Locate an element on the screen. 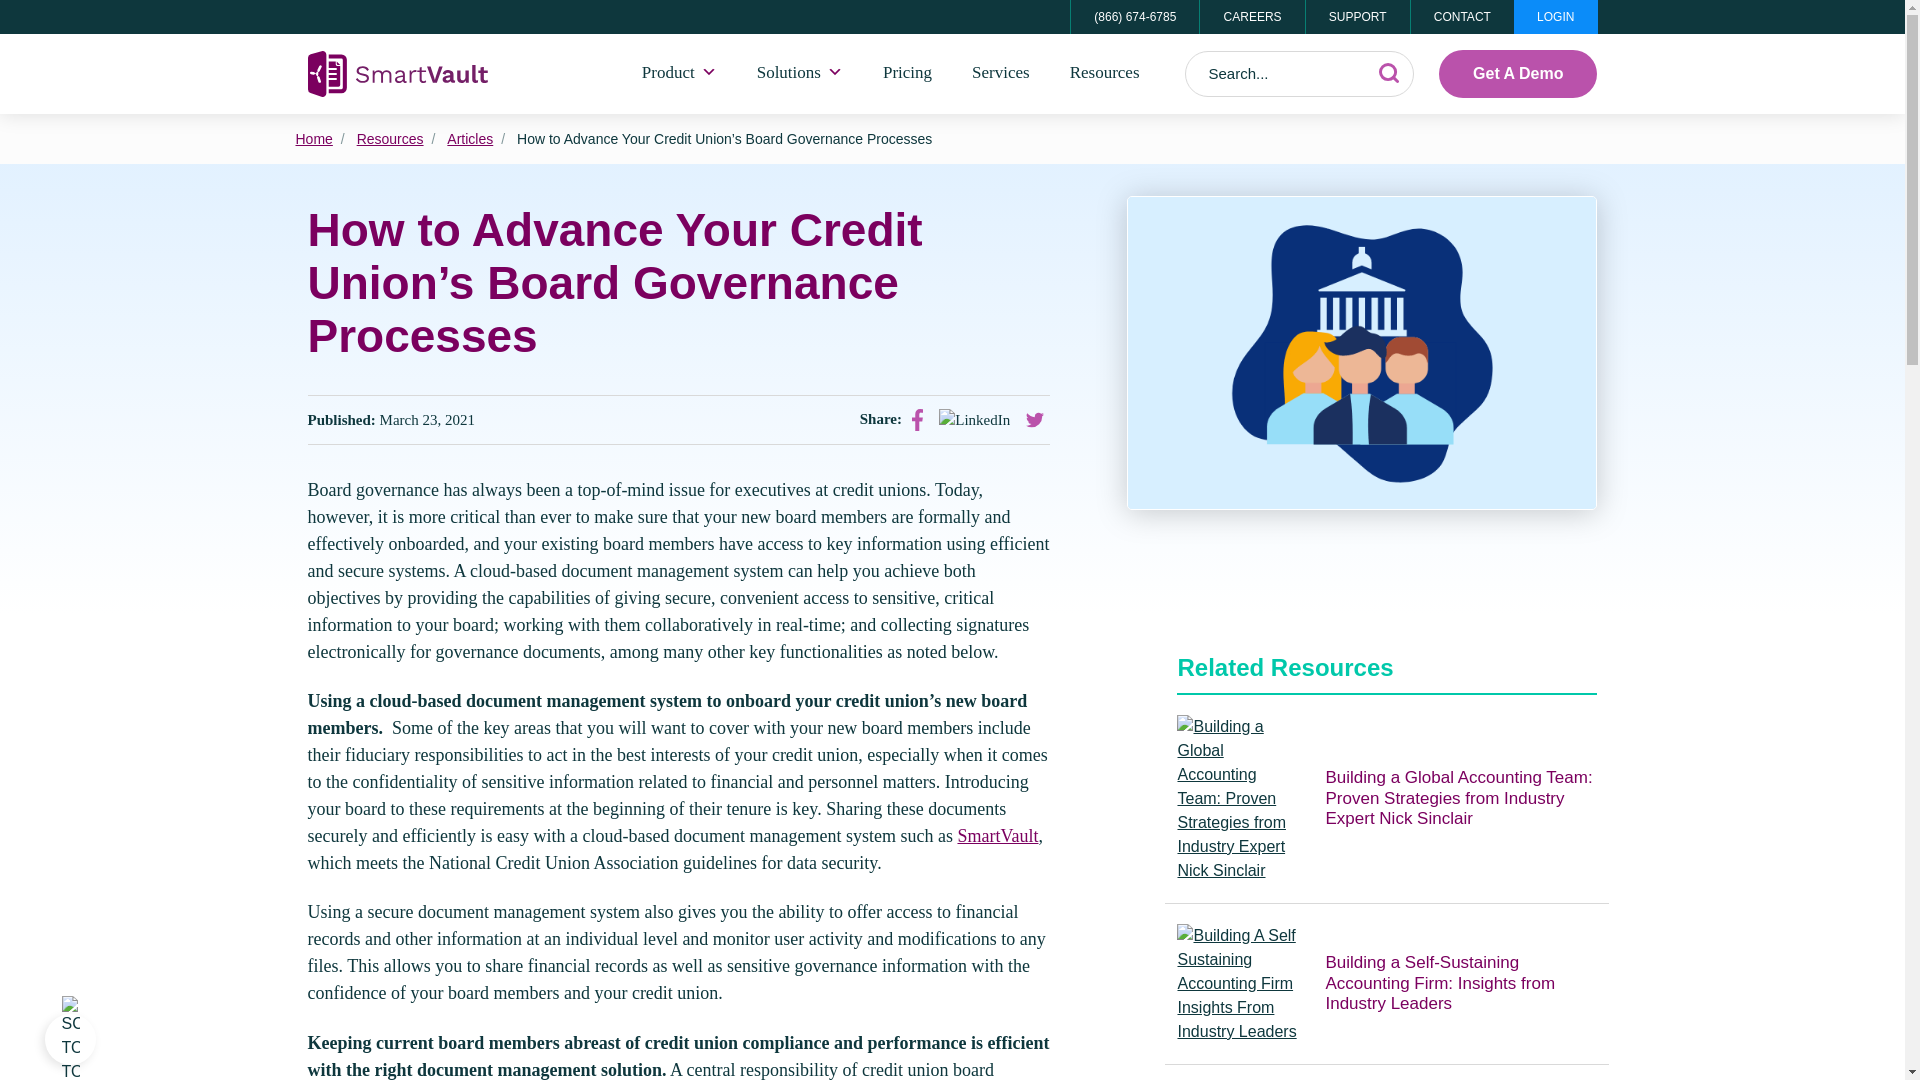 This screenshot has width=1920, height=1080. Join our team! is located at coordinates (1250, 16).